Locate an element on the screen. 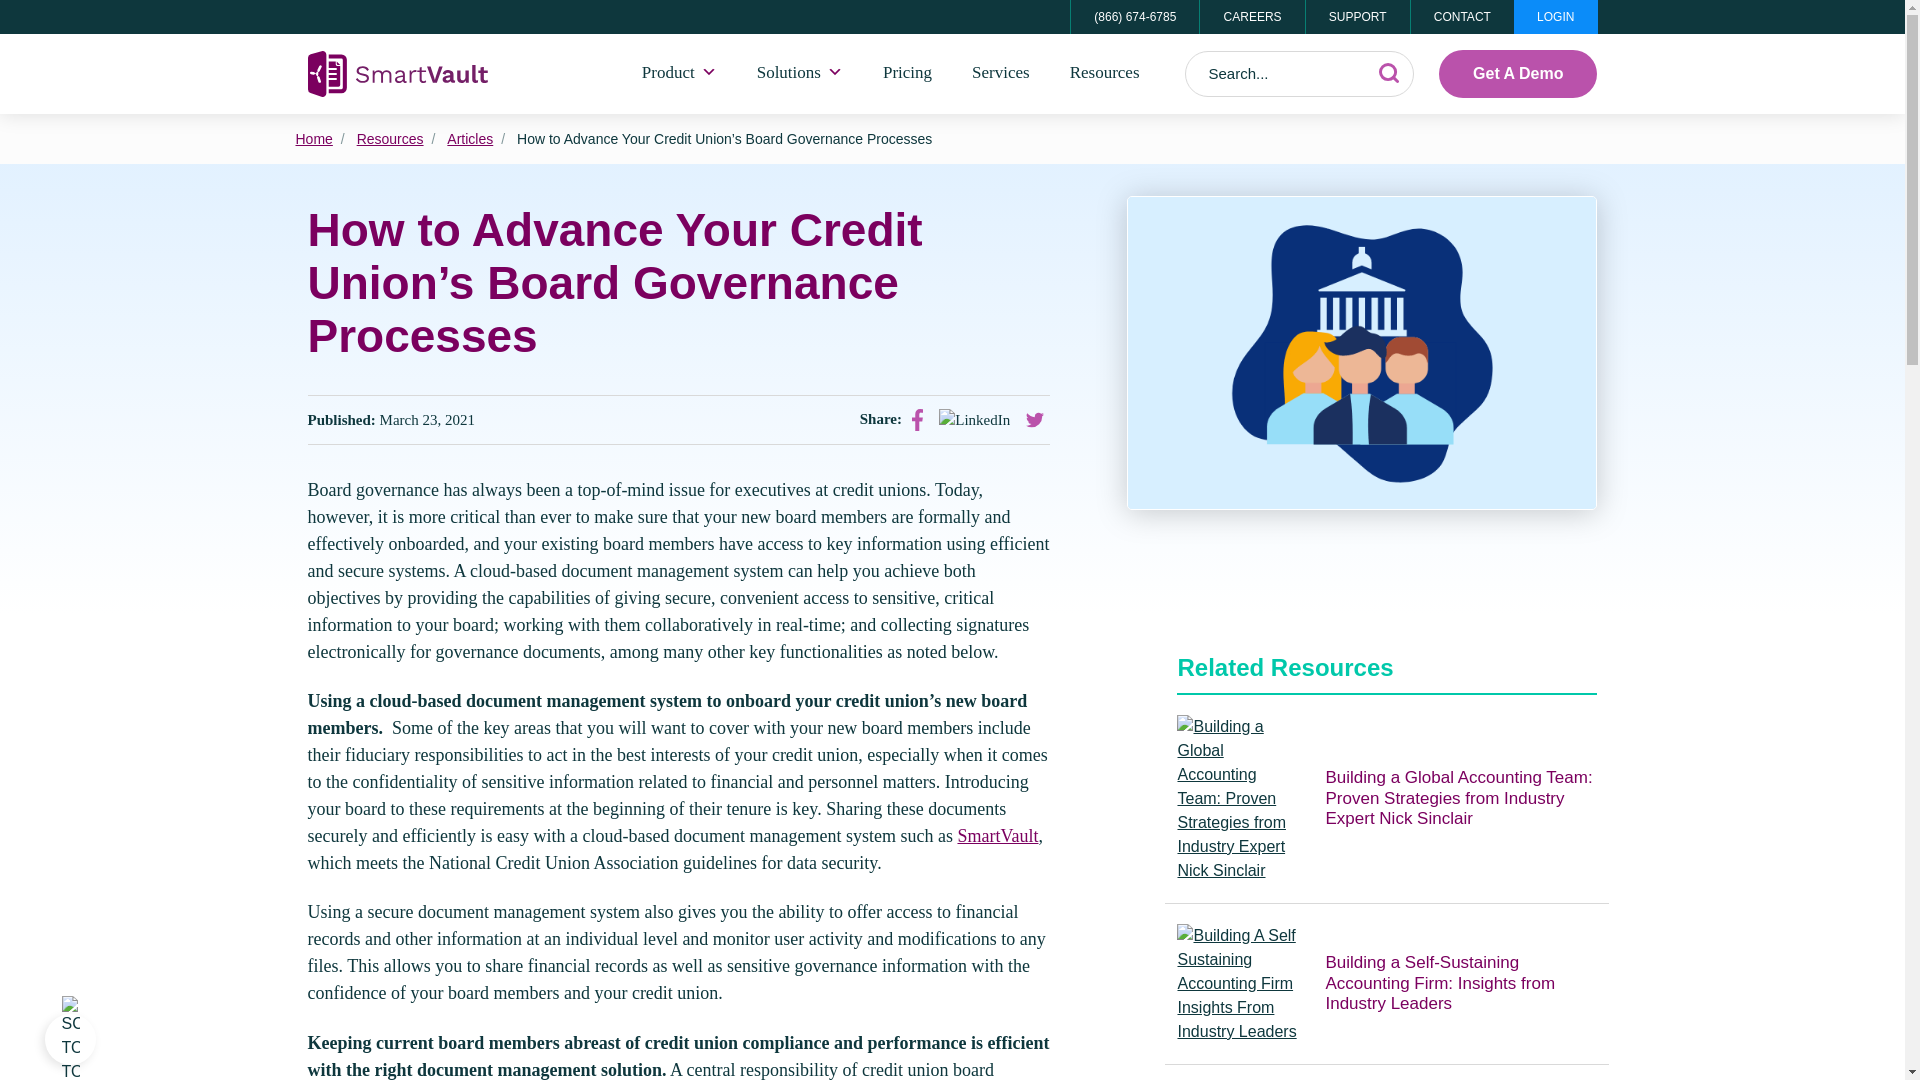 This screenshot has width=1920, height=1080. Join our team! is located at coordinates (1250, 16).